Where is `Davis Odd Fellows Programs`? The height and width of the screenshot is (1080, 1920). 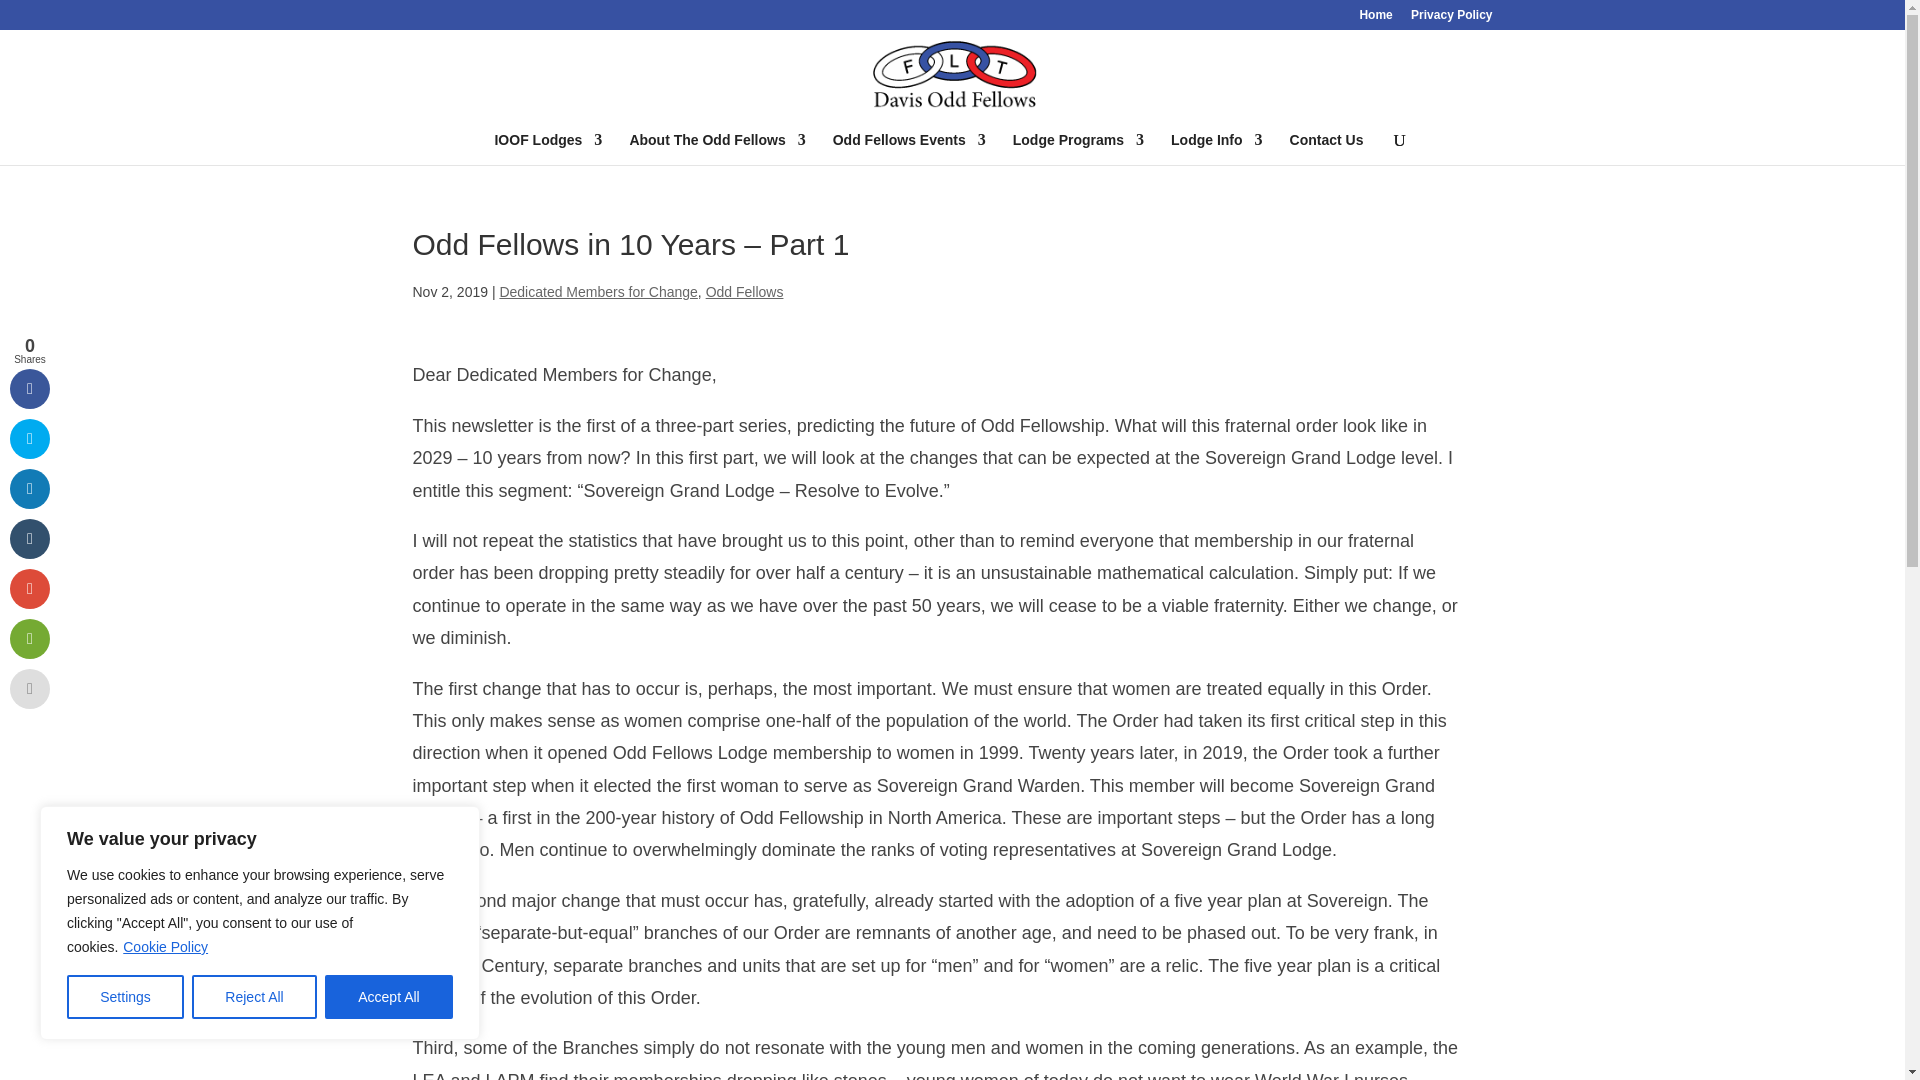
Davis Odd Fellows Programs is located at coordinates (1078, 148).